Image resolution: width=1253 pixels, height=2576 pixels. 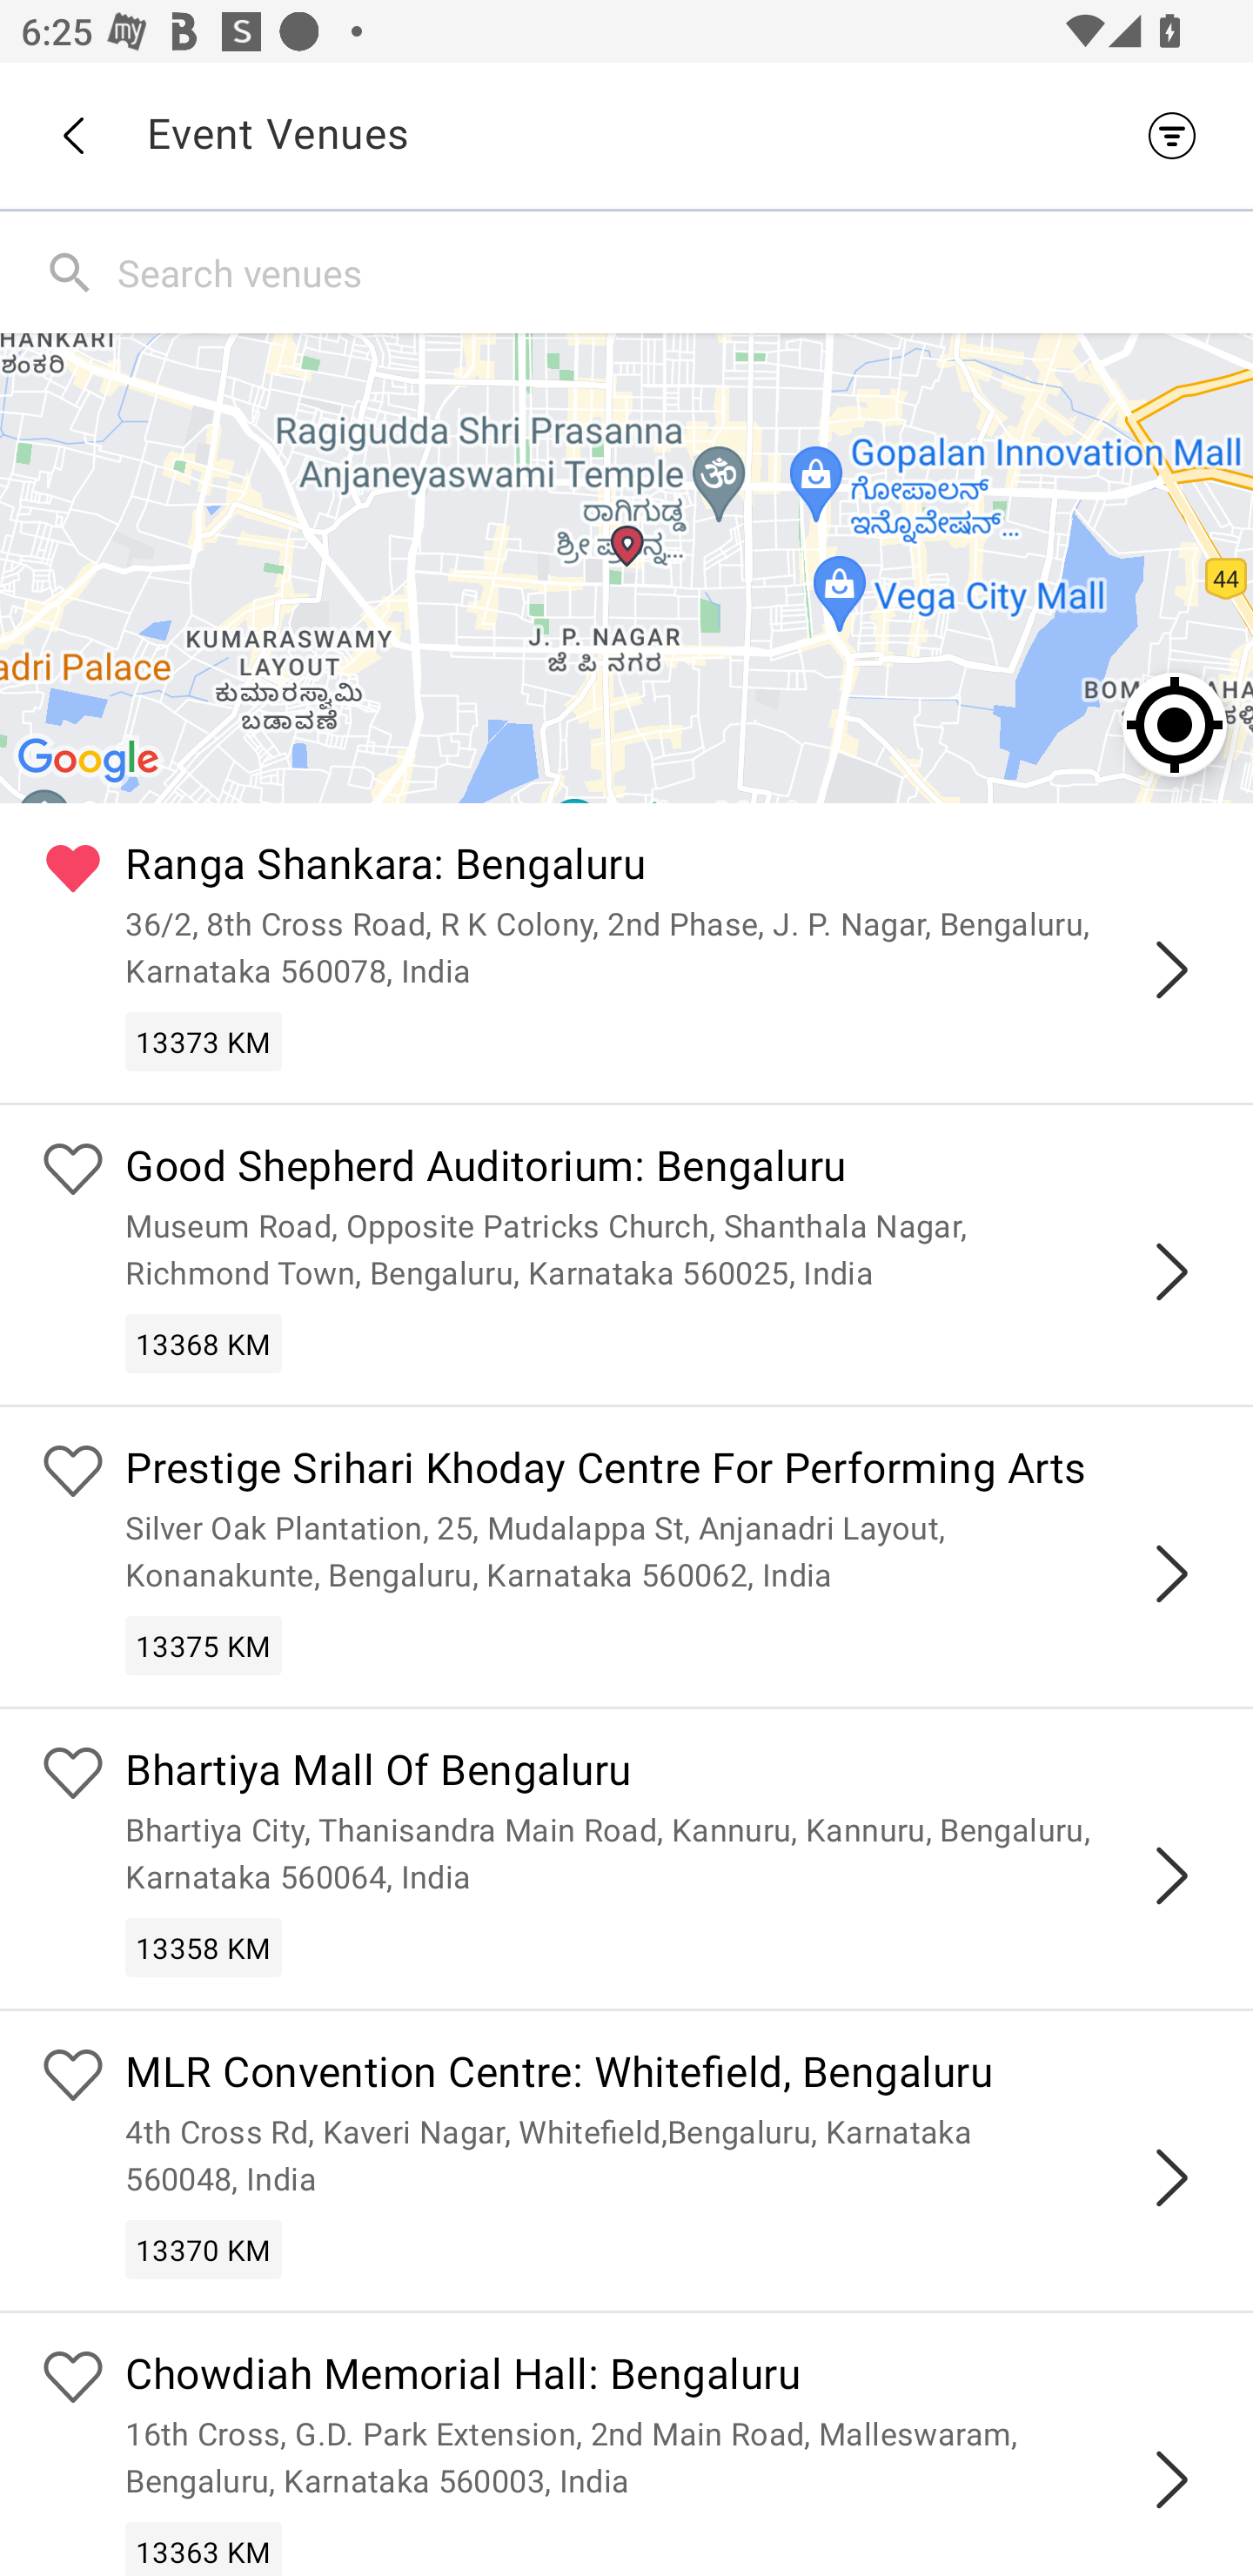 I want to click on Back Event Venues Filter, so click(x=626, y=135).